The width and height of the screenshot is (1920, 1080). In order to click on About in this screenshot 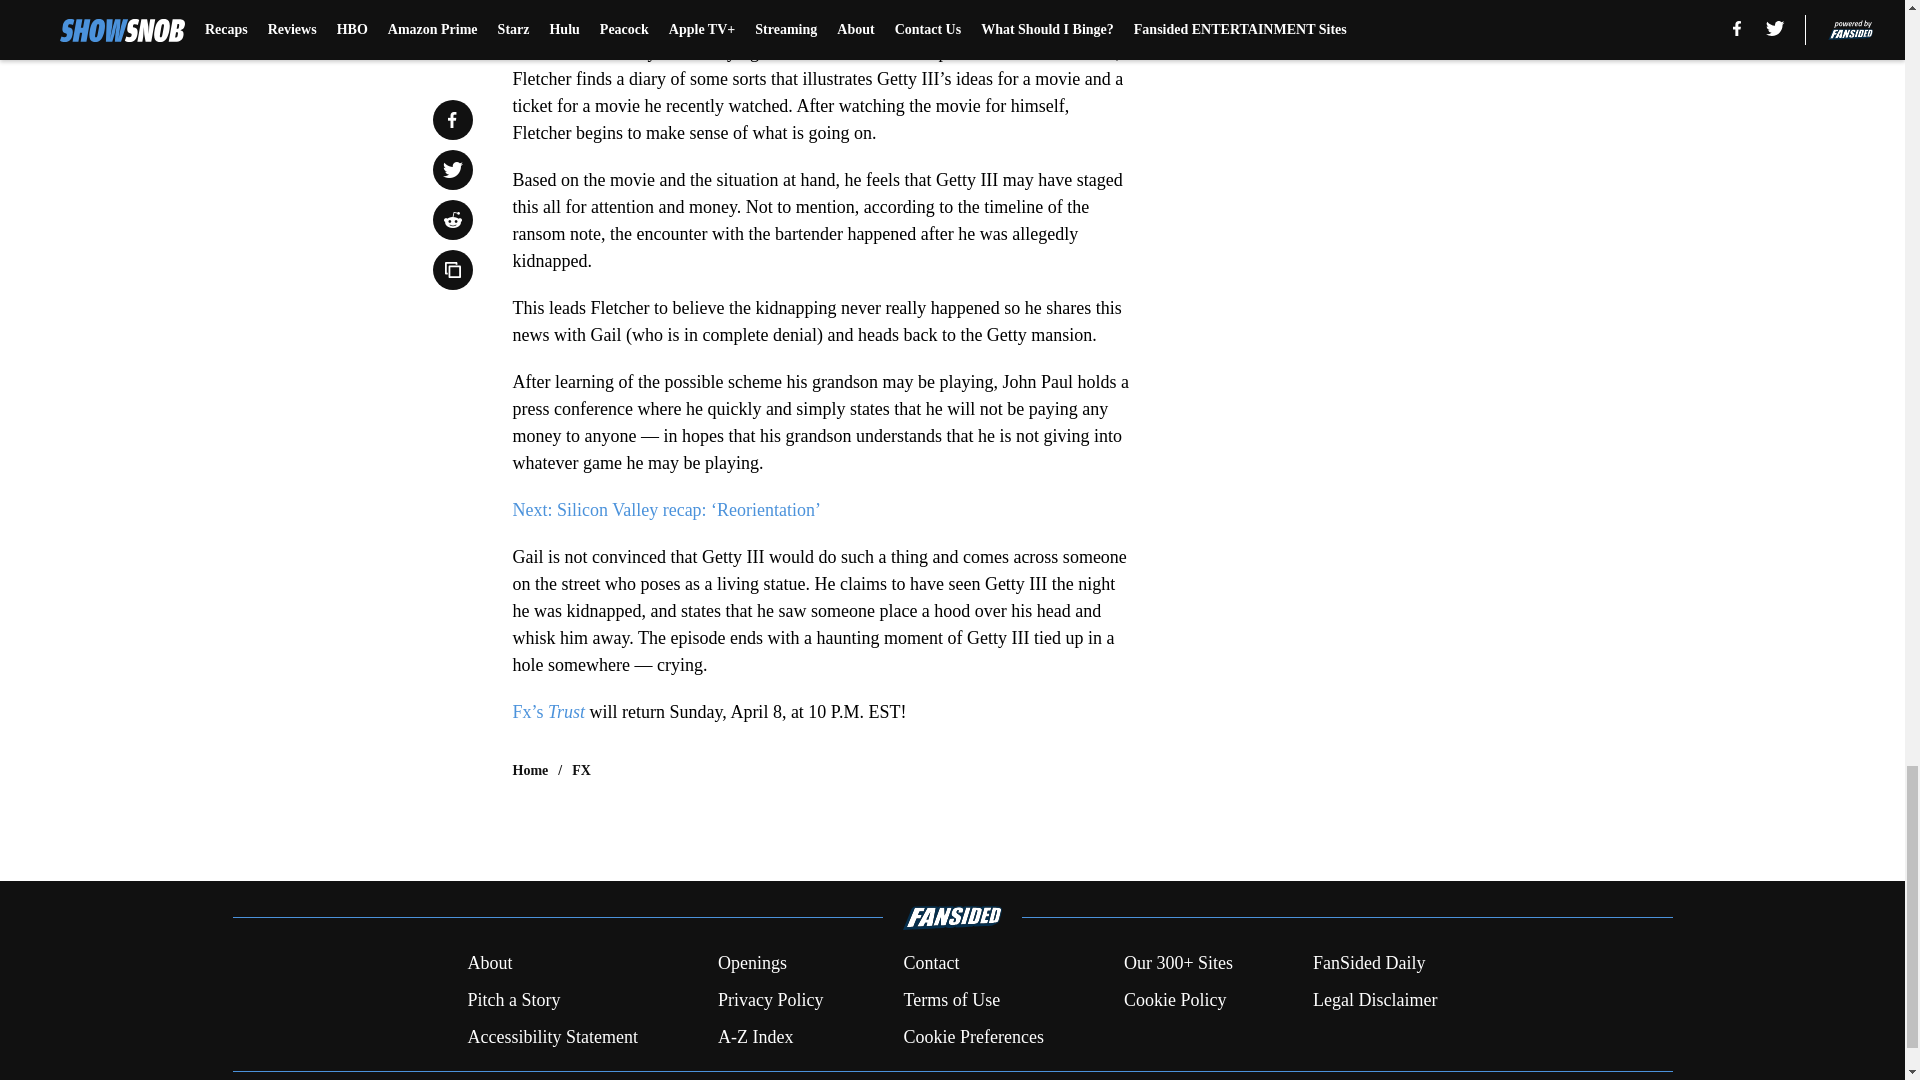, I will do `click(489, 964)`.